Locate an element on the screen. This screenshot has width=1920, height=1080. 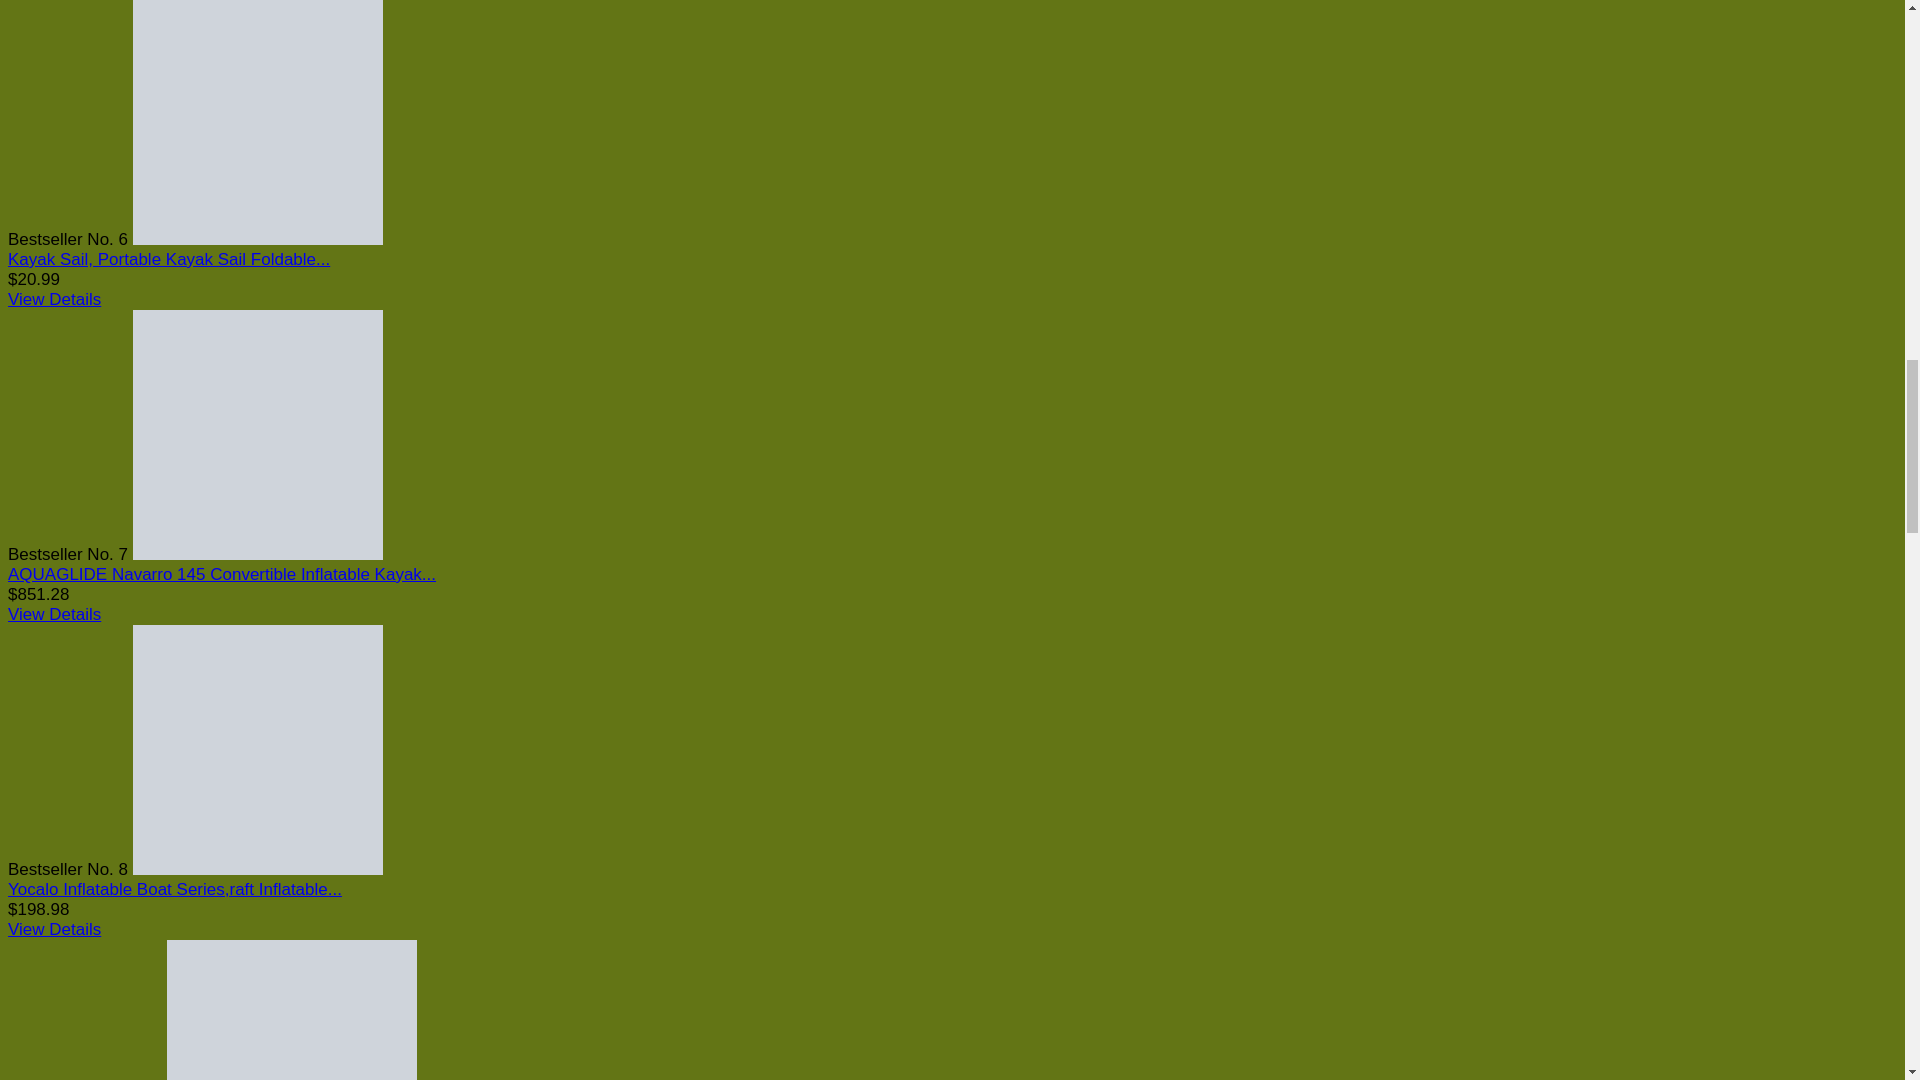
View Details is located at coordinates (54, 299).